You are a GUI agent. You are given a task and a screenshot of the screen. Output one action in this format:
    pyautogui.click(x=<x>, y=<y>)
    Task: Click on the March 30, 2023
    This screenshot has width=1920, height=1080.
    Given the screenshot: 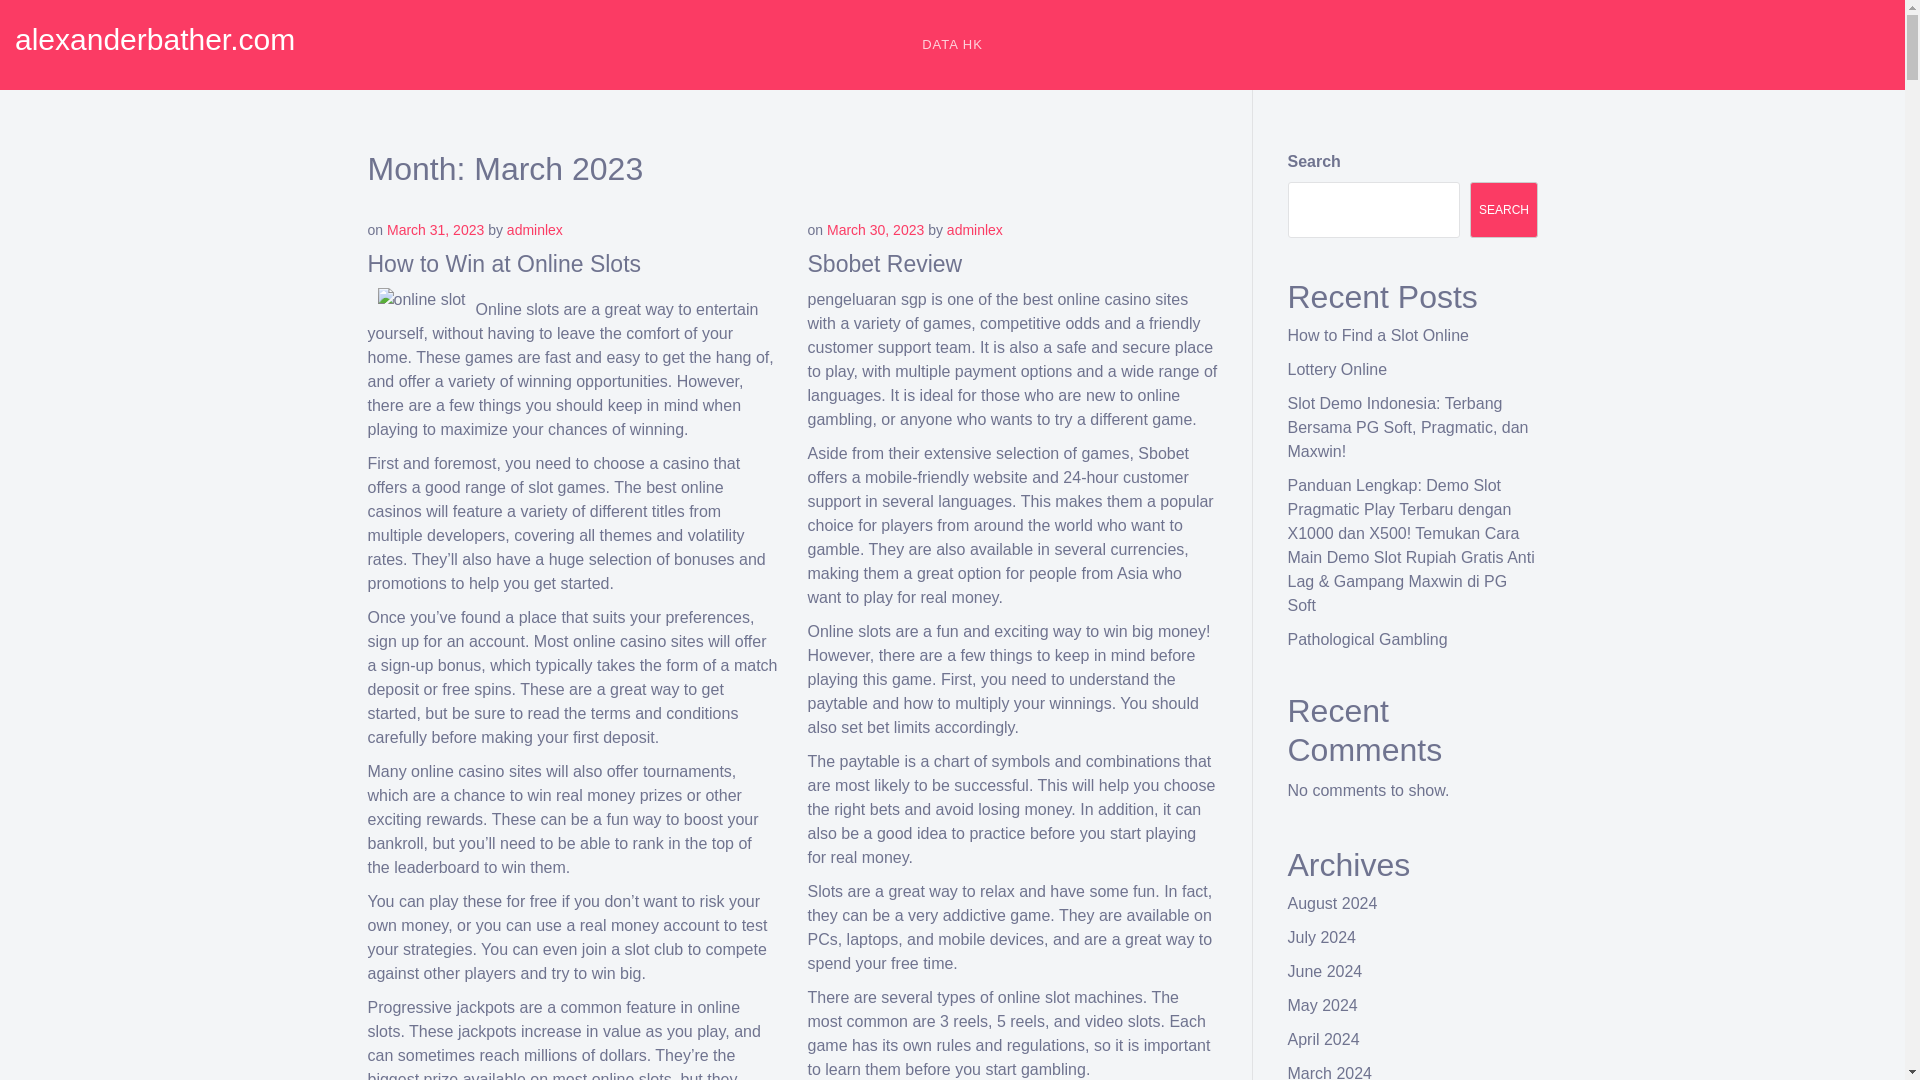 What is the action you would take?
    pyautogui.click(x=875, y=230)
    